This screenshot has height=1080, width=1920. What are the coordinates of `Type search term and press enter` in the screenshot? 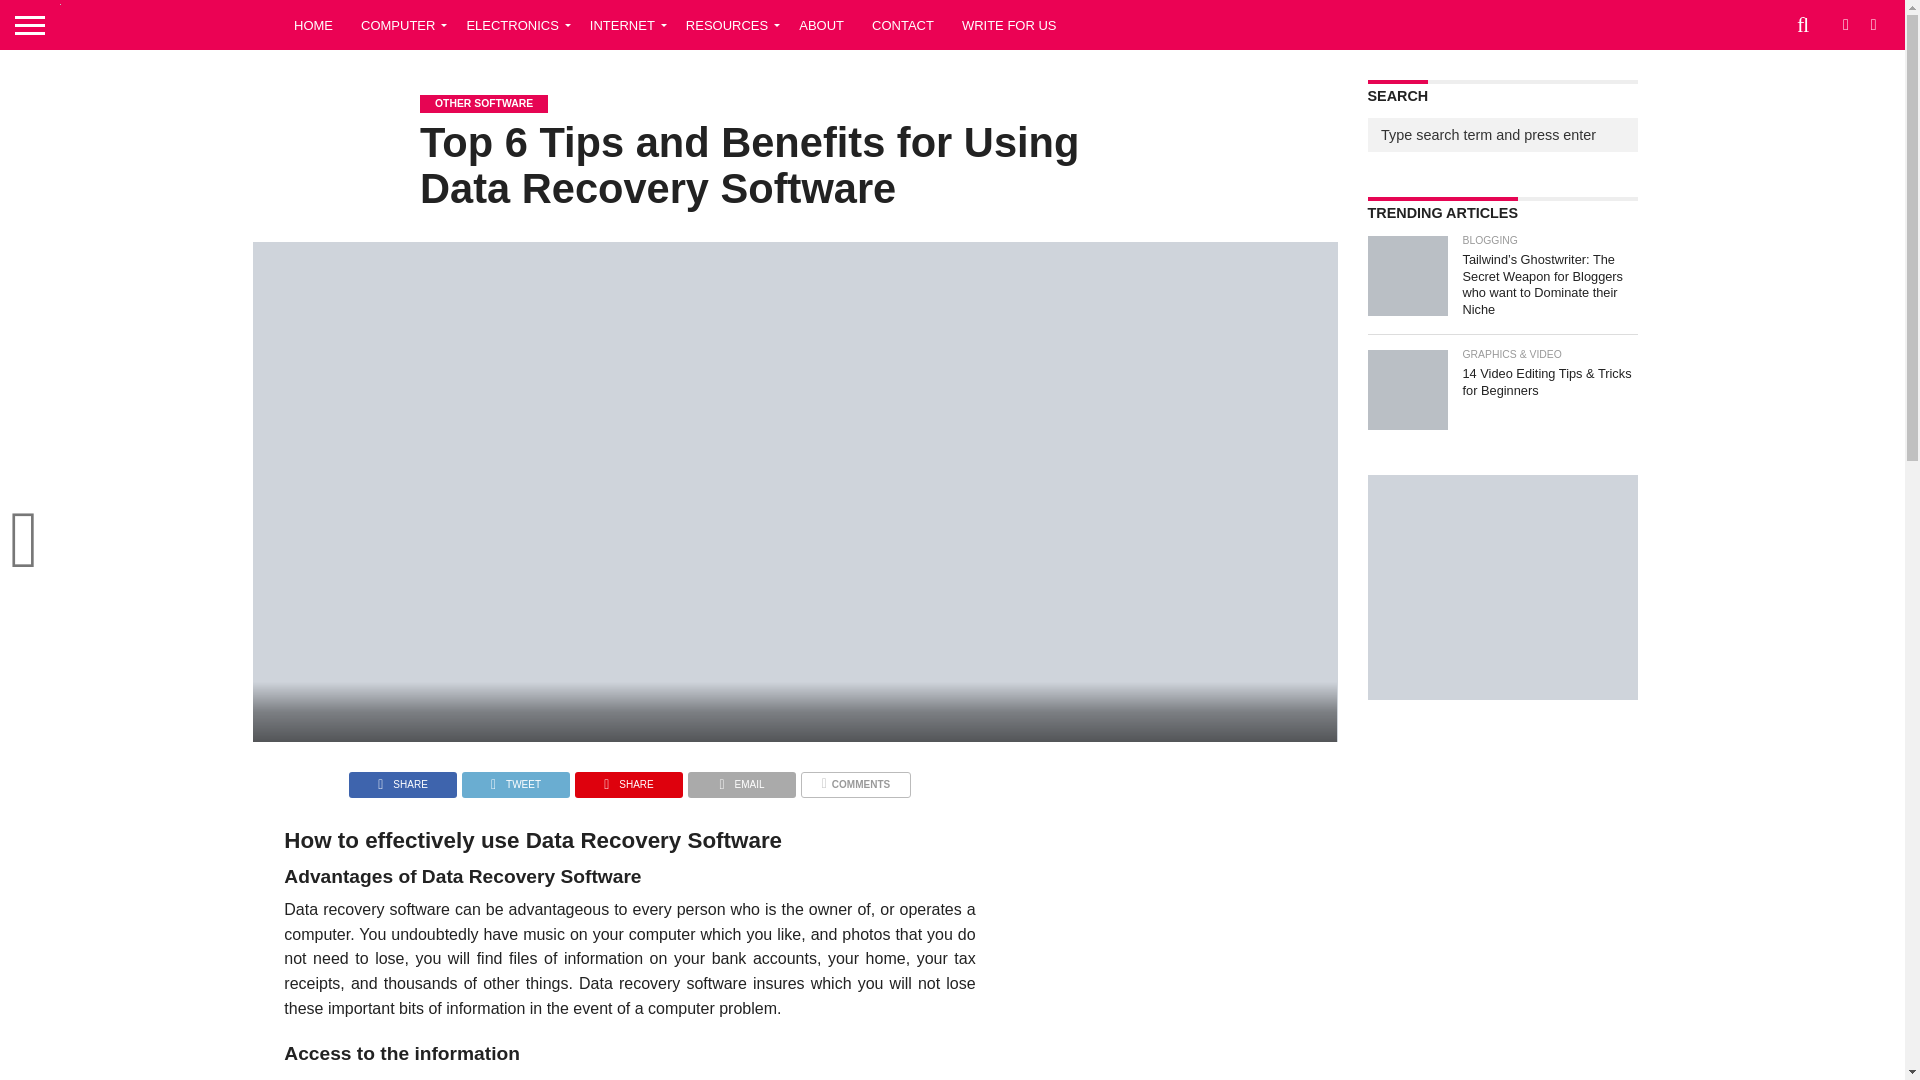 It's located at (1502, 134).